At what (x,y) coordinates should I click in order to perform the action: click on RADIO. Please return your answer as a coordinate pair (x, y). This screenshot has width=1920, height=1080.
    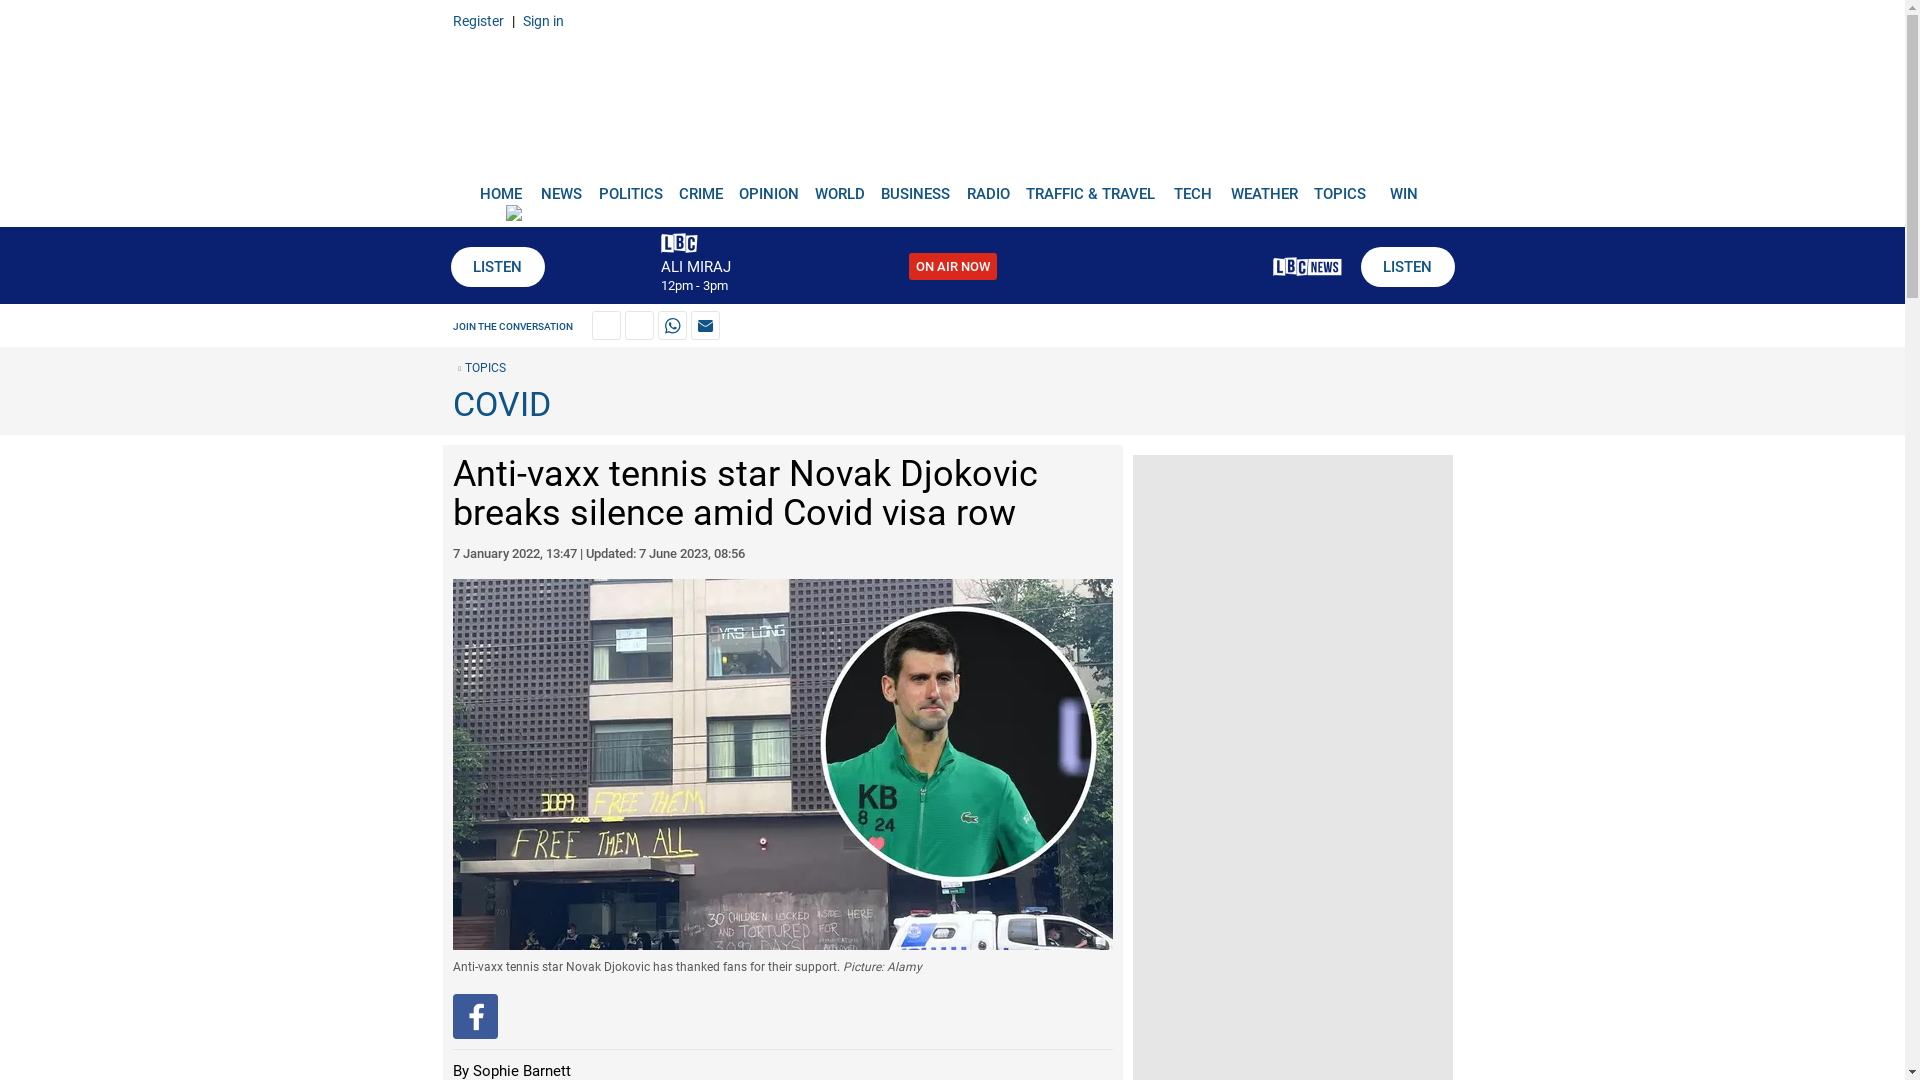
    Looking at the image, I should click on (988, 186).